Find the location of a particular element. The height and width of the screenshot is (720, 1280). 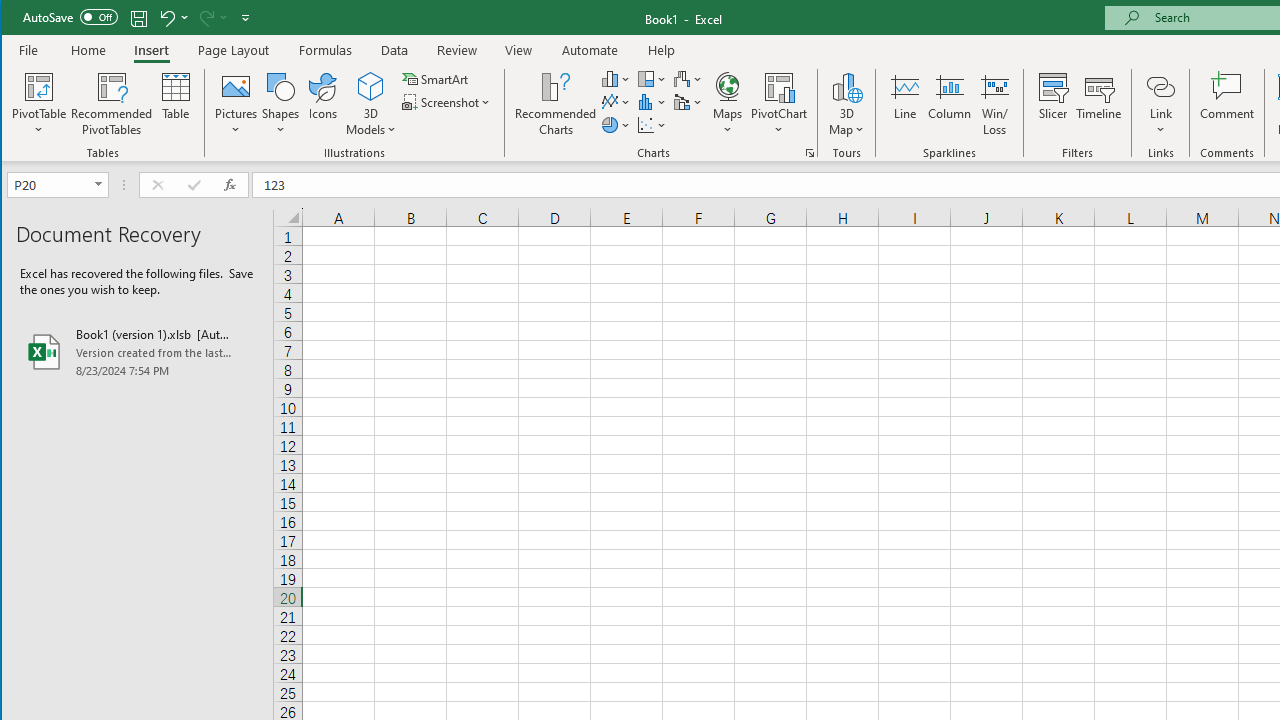

Recommended PivotTables is located at coordinates (112, 104).